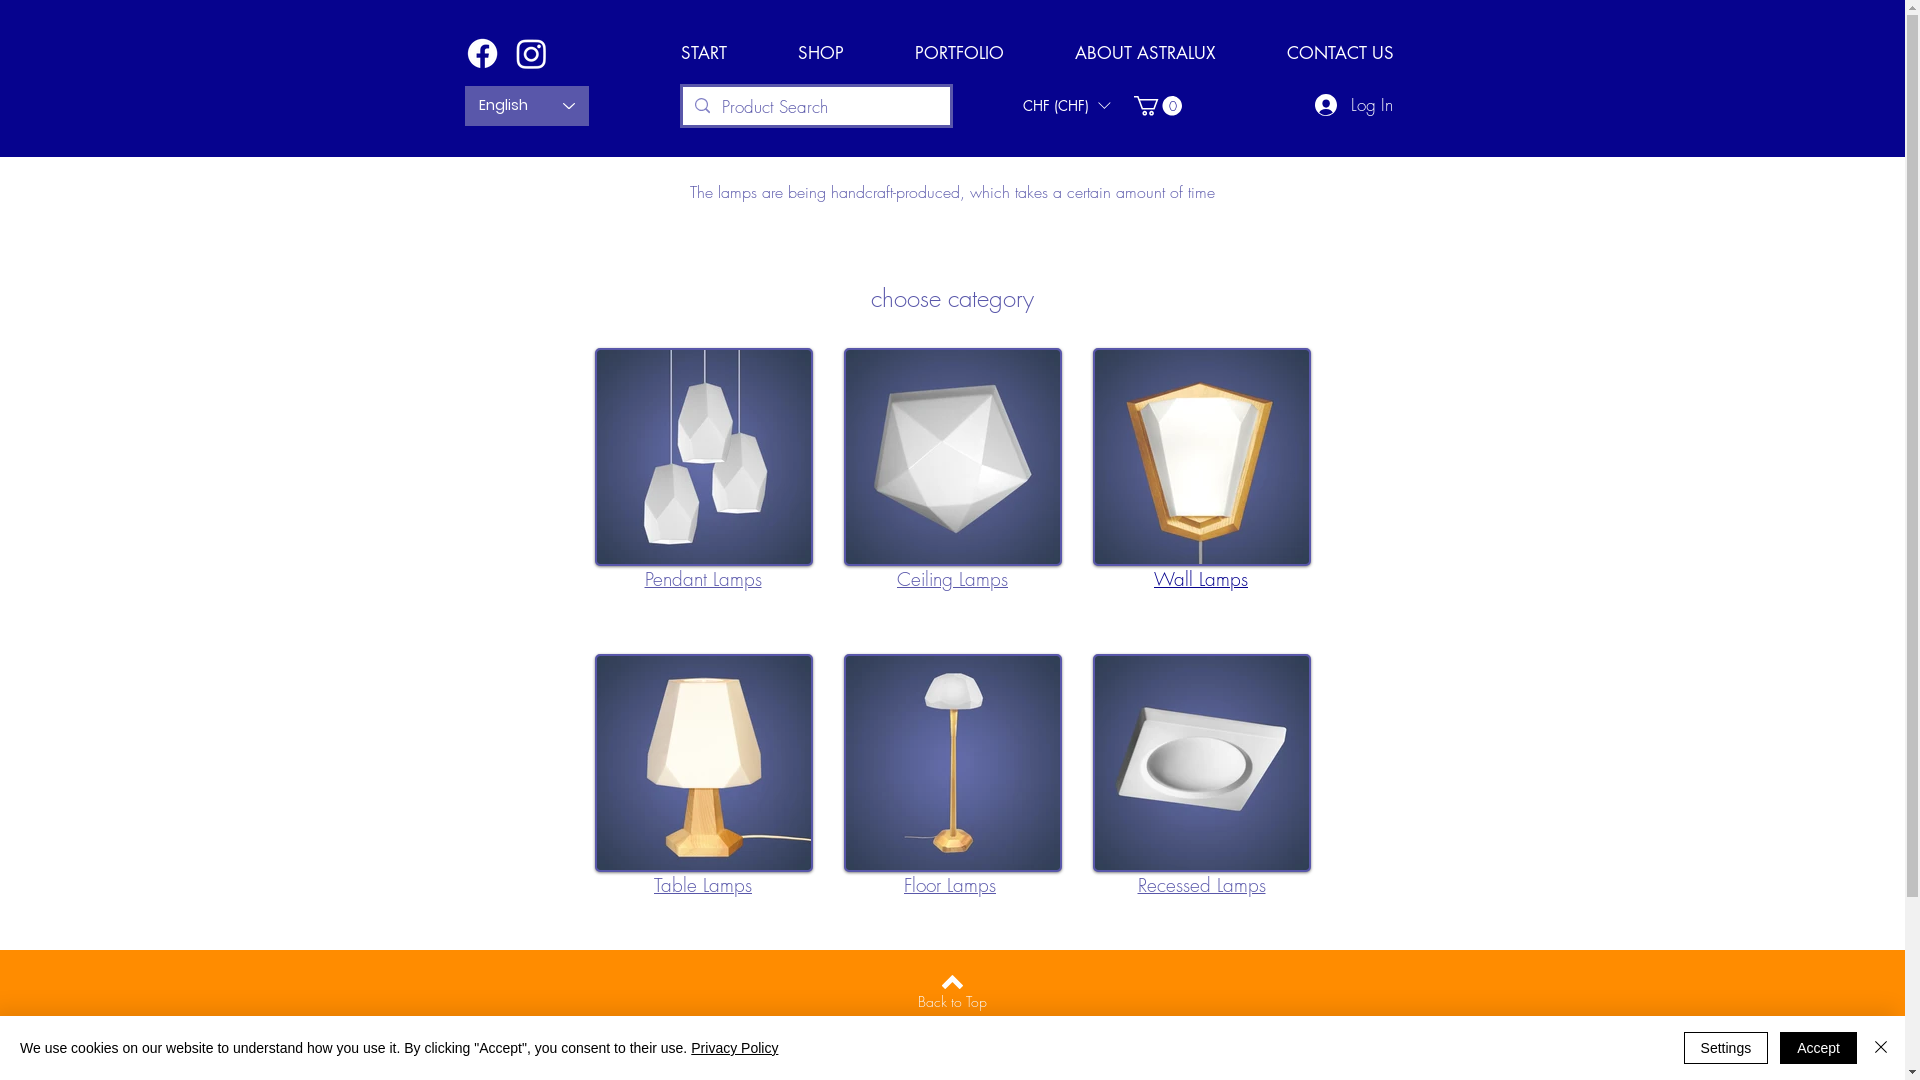 The height and width of the screenshot is (1080, 1920). What do you see at coordinates (953, 763) in the screenshot?
I see `Click to see all Floor Lamps` at bounding box center [953, 763].